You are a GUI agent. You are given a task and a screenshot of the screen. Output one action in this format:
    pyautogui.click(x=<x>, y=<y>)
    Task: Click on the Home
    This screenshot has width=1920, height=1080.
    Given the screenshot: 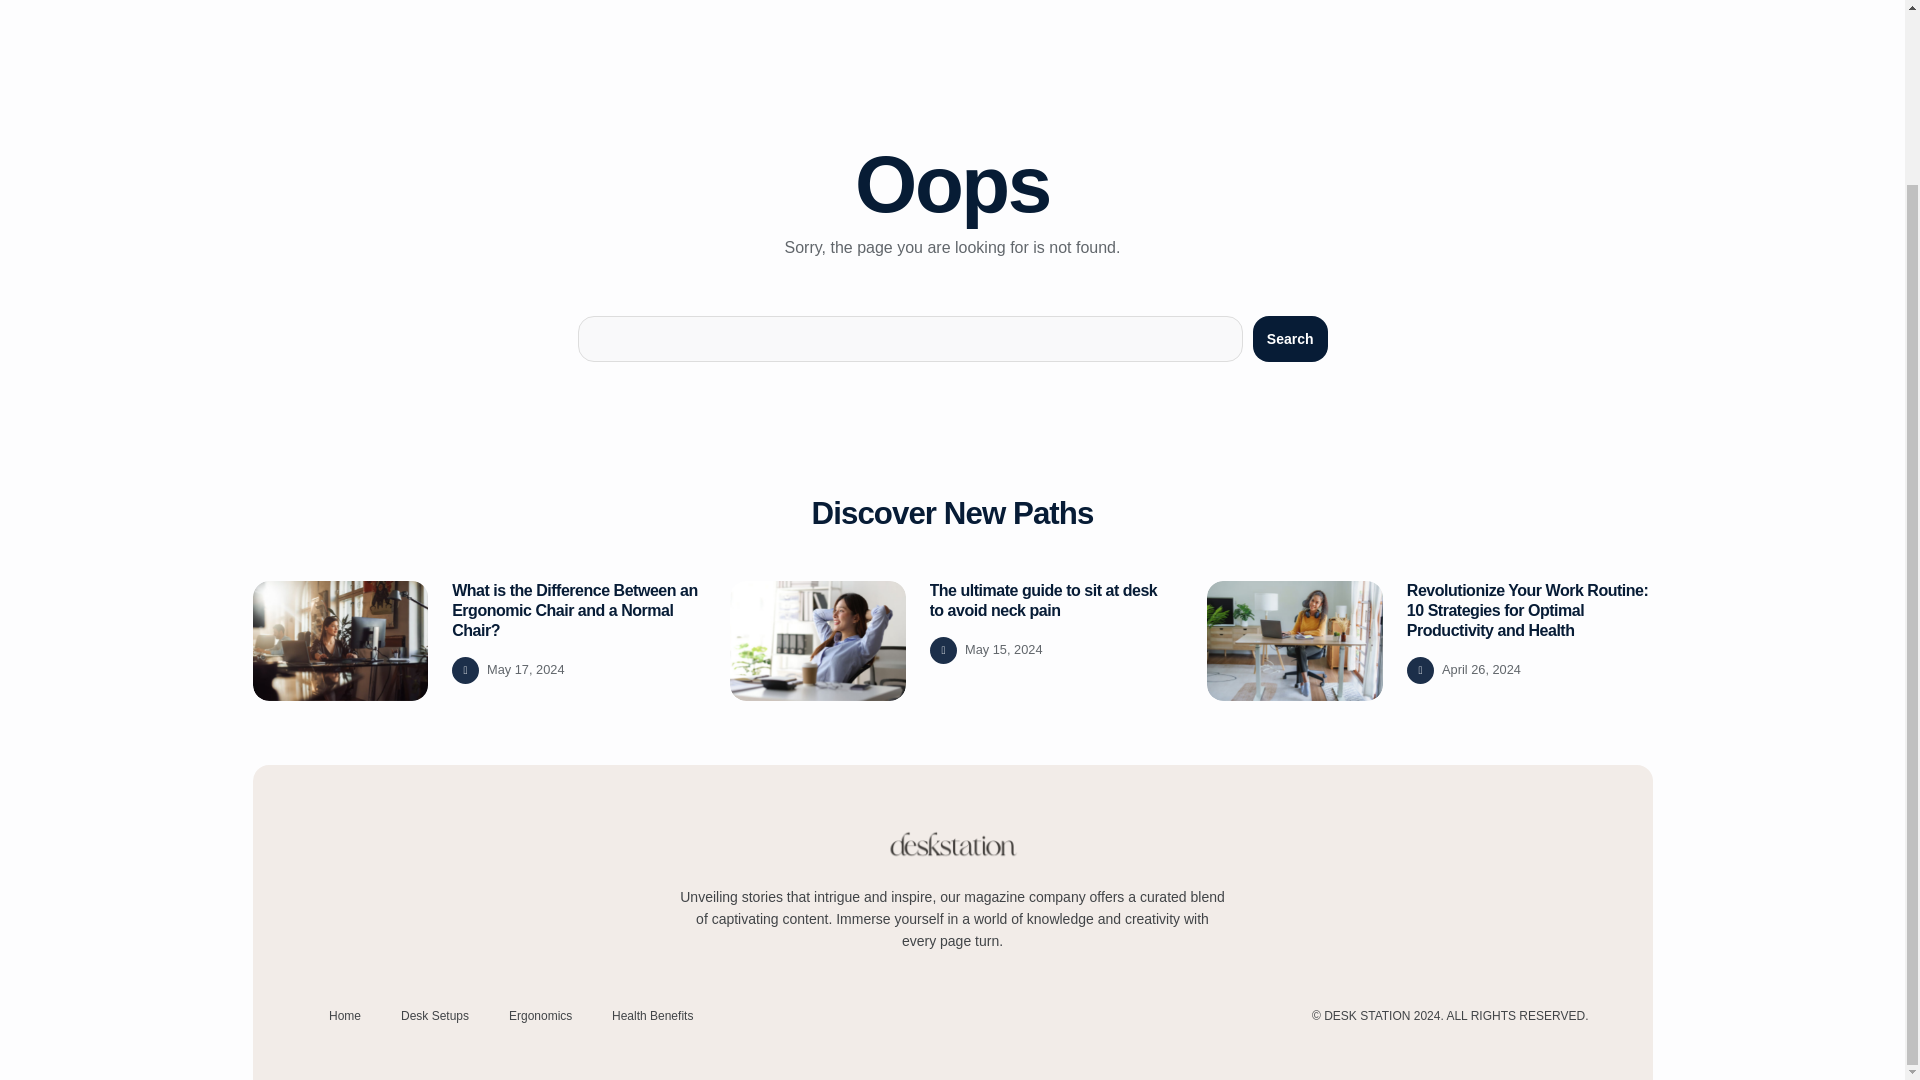 What is the action you would take?
    pyautogui.click(x=344, y=1016)
    